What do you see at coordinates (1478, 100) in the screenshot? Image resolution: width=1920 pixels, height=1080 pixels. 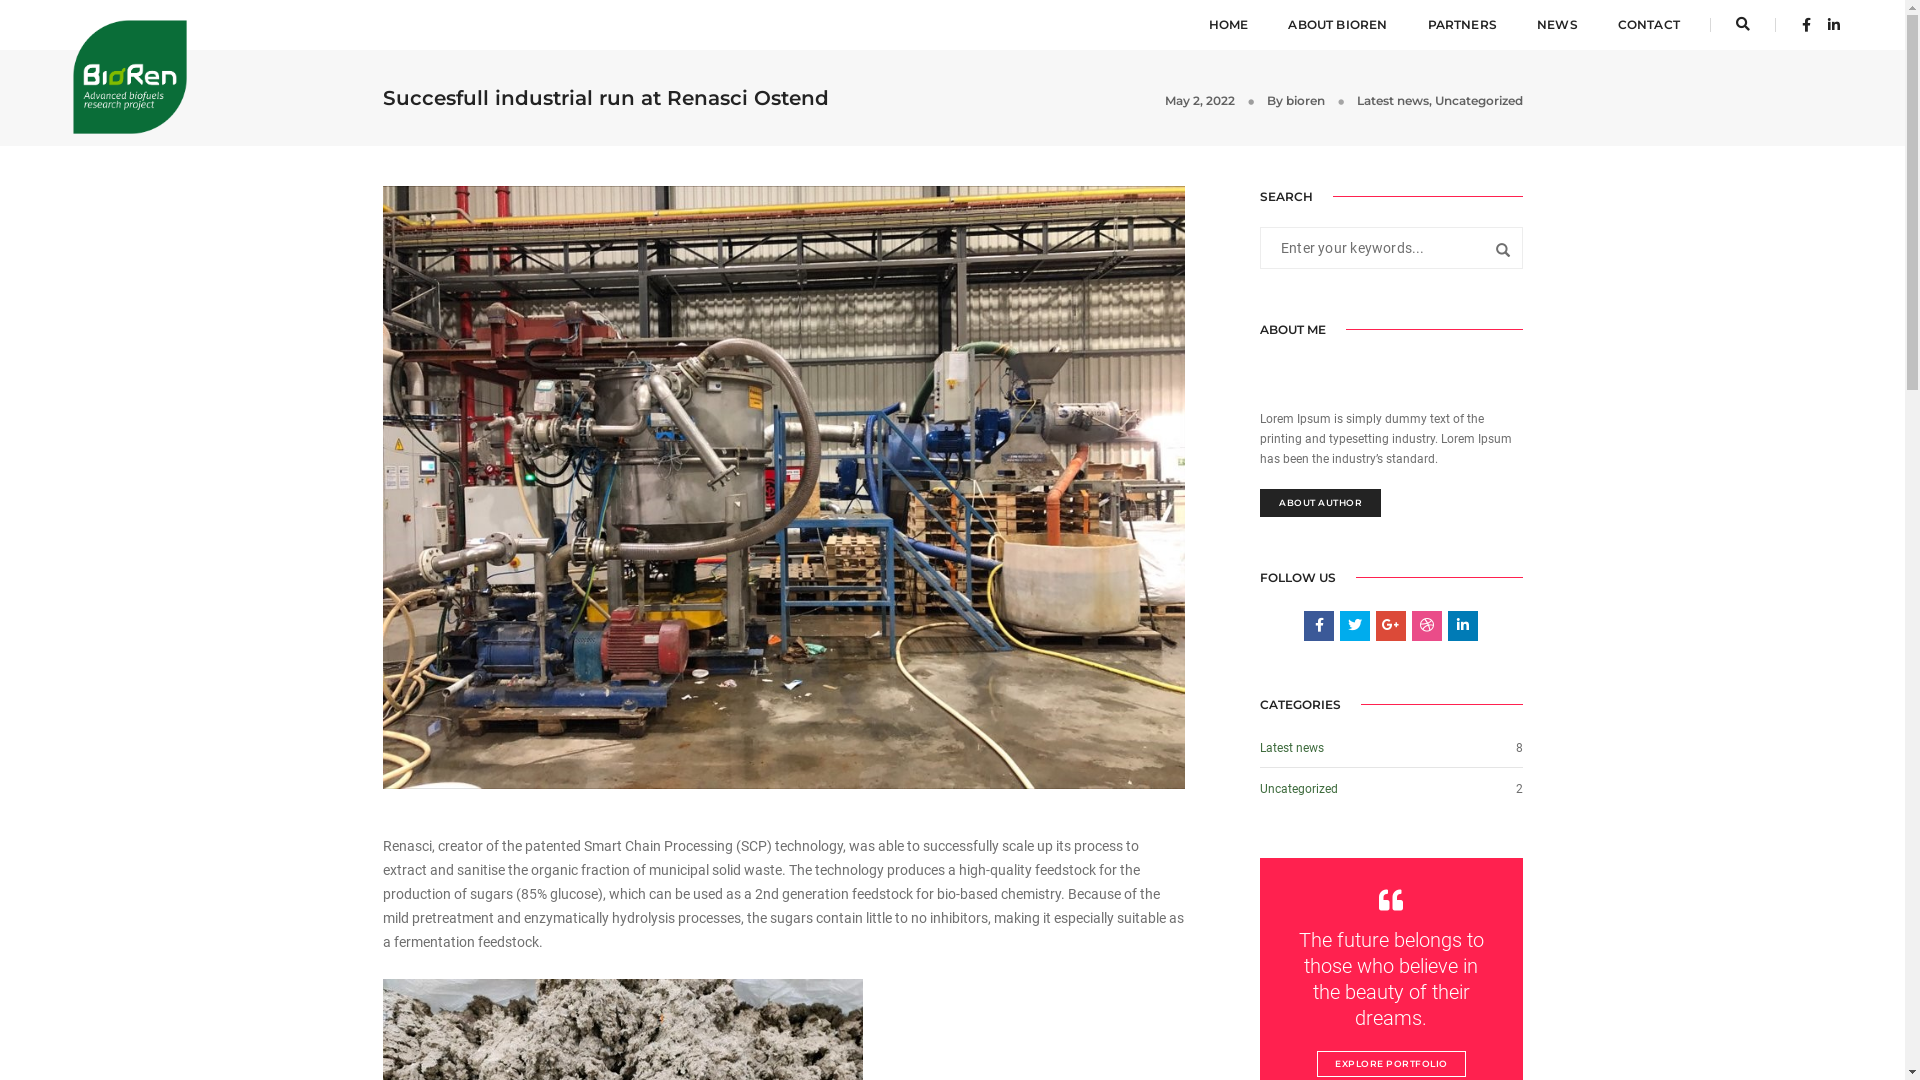 I see `Uncategorized` at bounding box center [1478, 100].